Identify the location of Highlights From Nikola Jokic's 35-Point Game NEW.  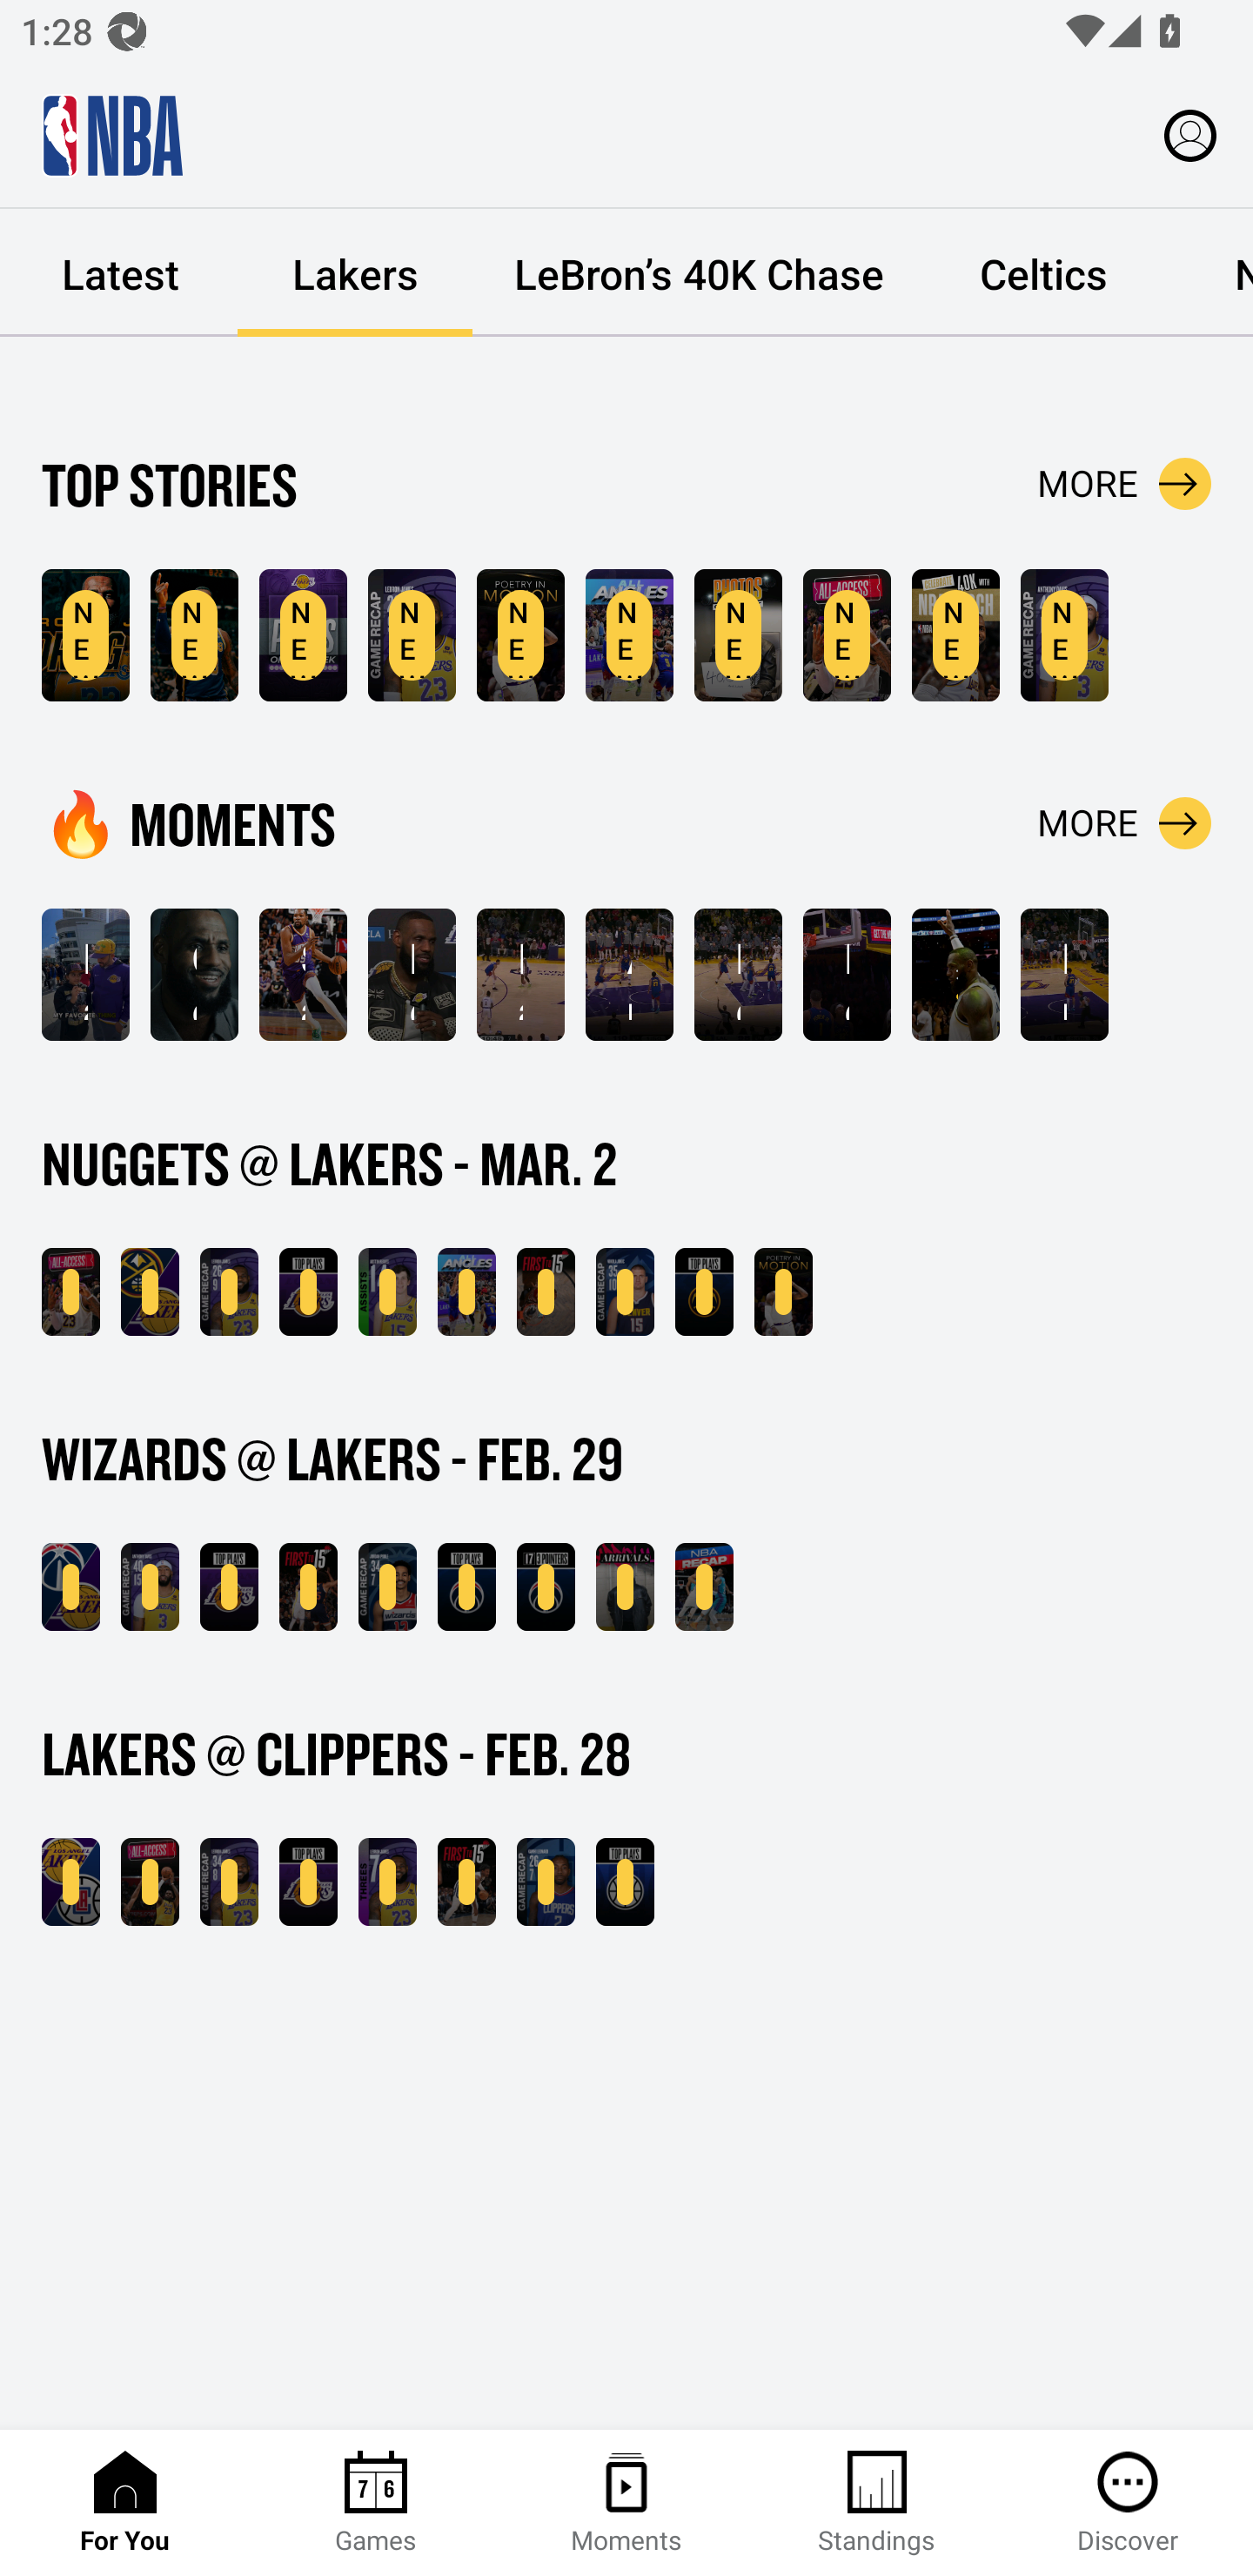
(625, 1291).